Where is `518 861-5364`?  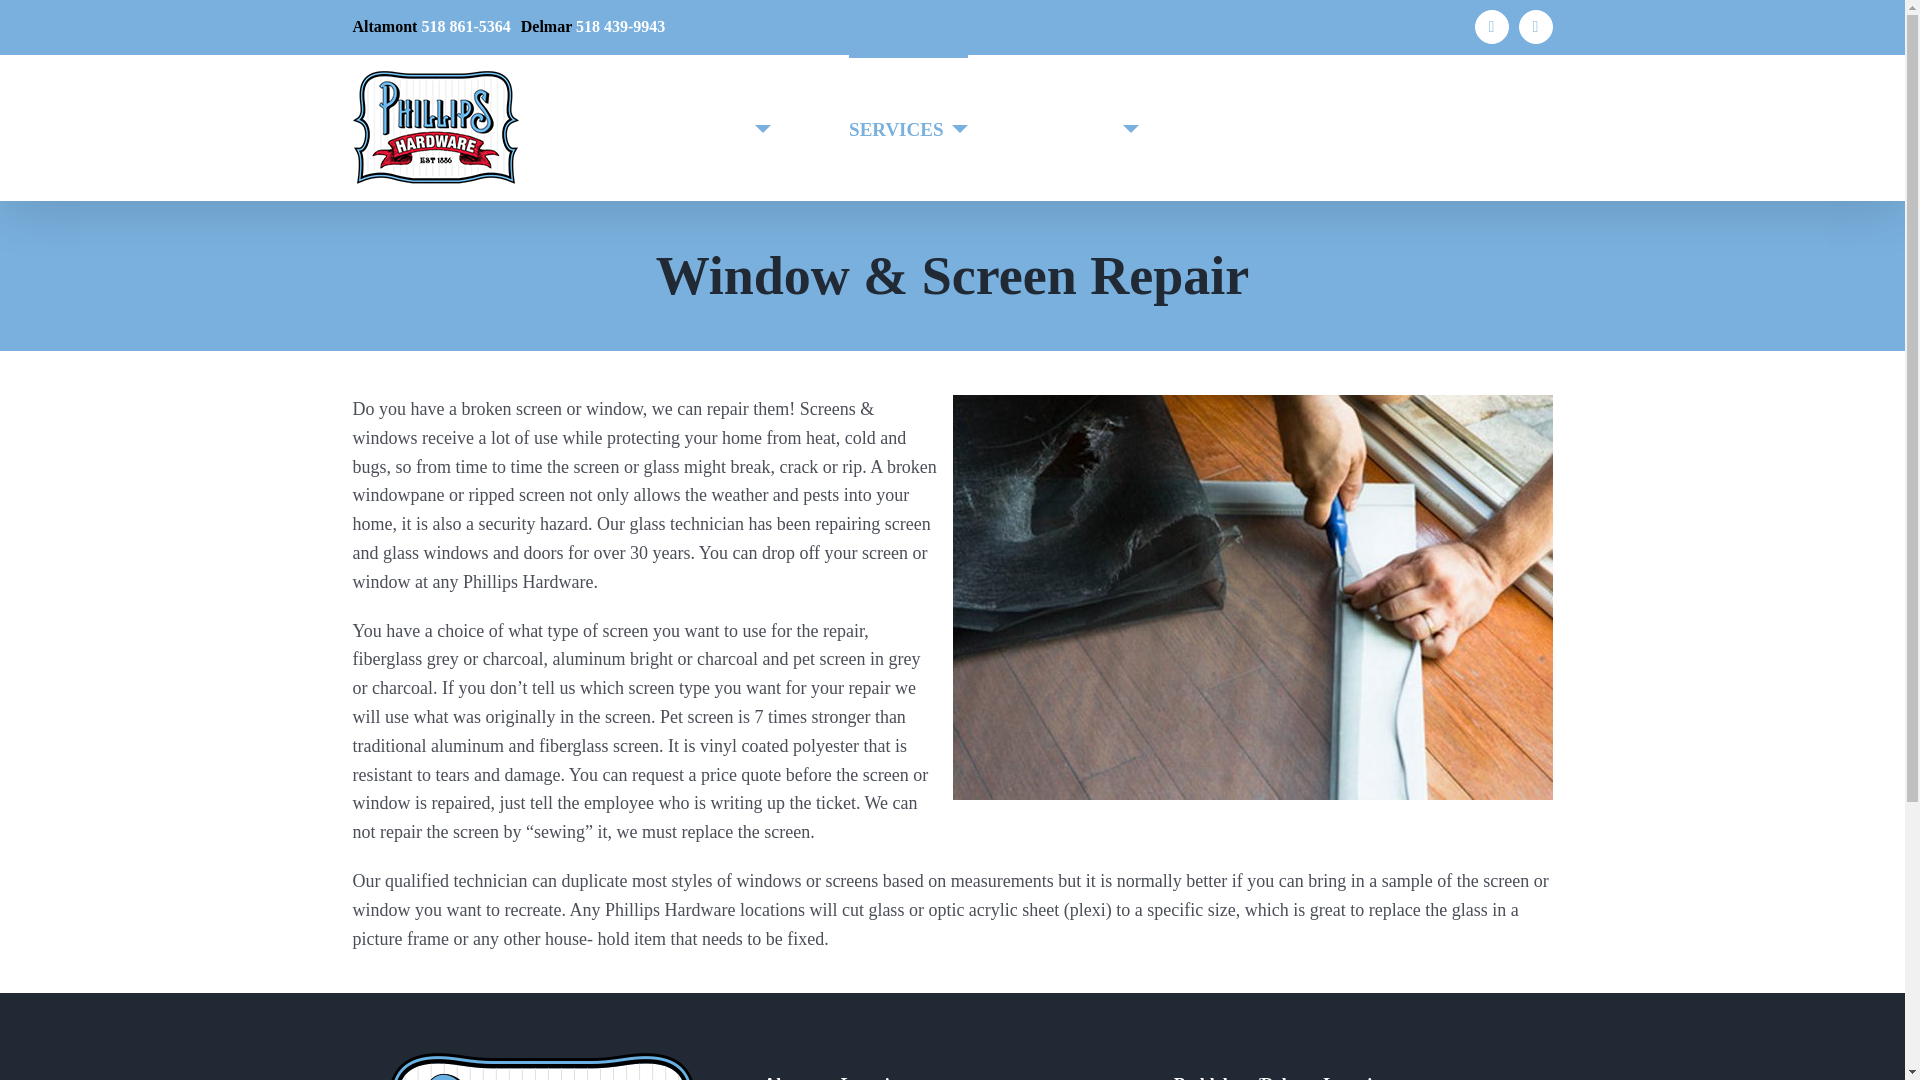
518 861-5364 is located at coordinates (465, 26).